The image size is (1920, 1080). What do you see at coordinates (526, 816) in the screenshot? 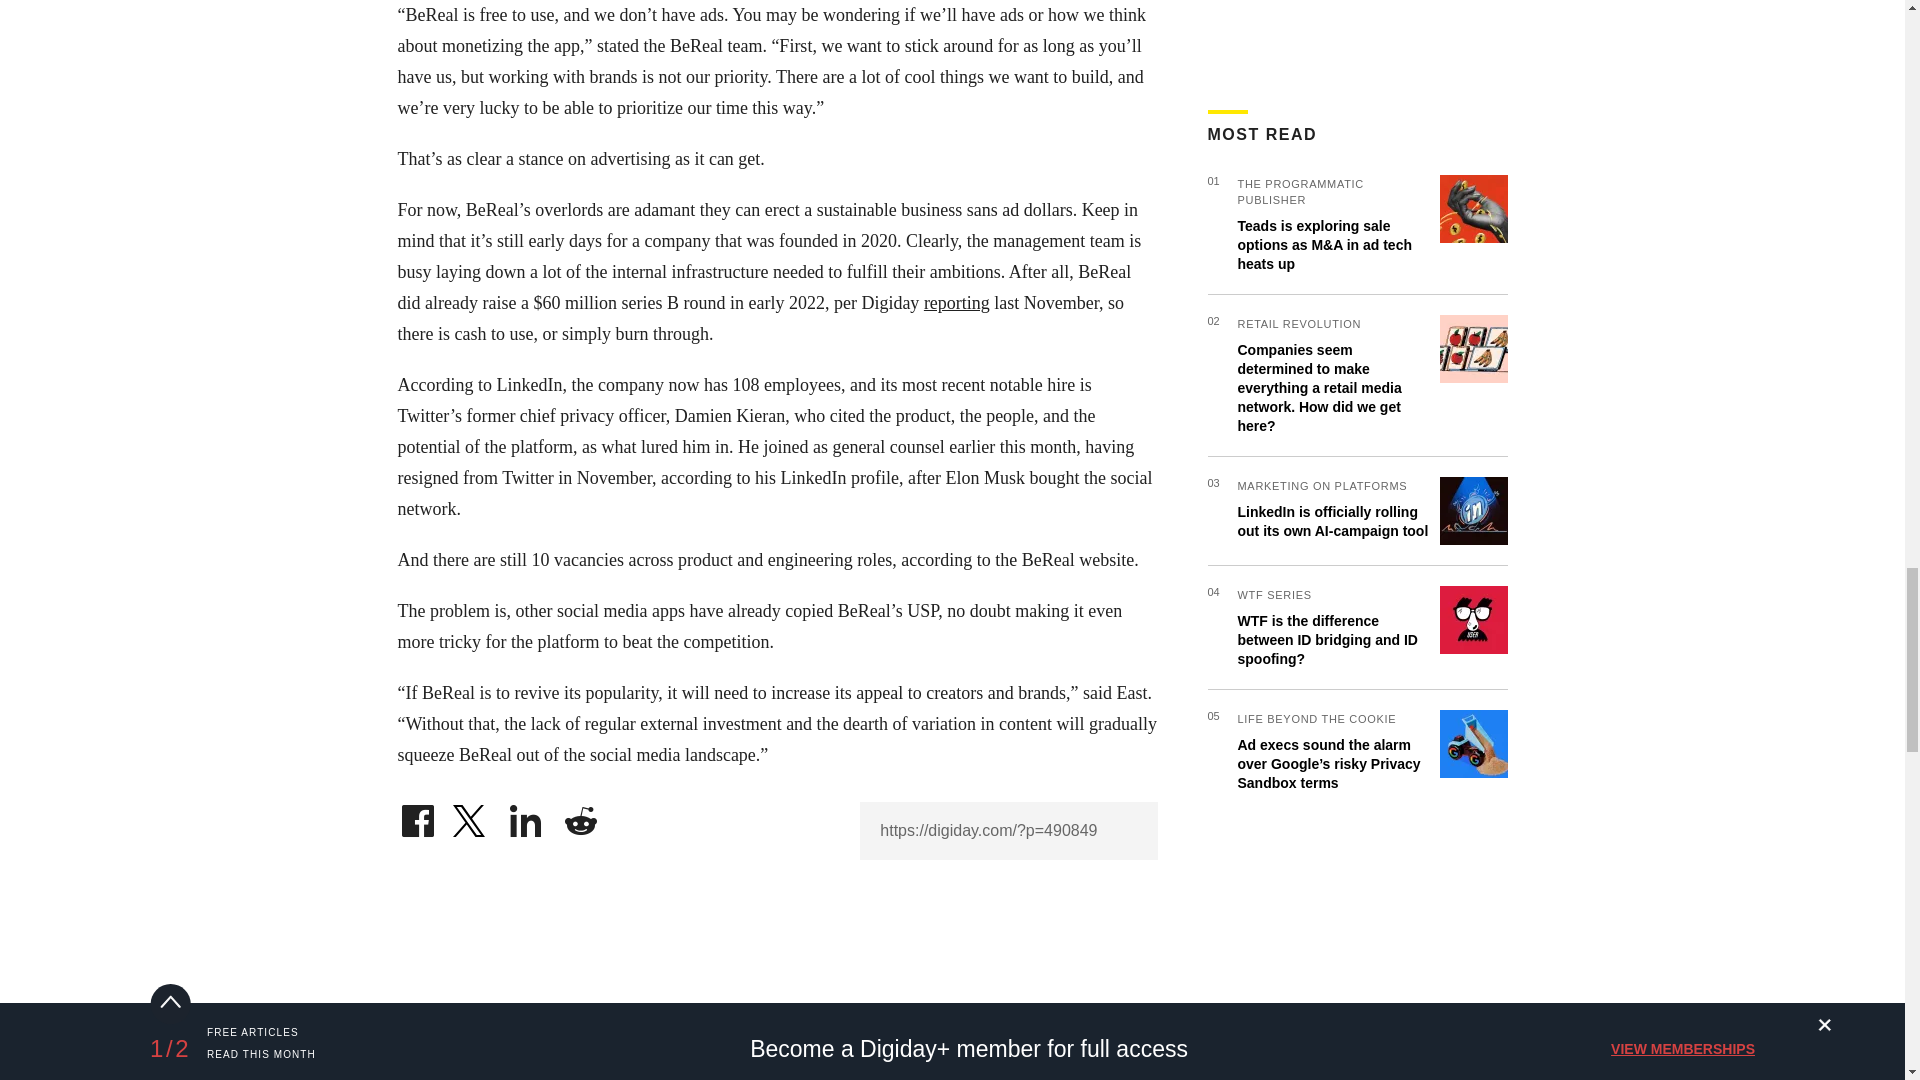
I see `Share on LinkedIn` at bounding box center [526, 816].